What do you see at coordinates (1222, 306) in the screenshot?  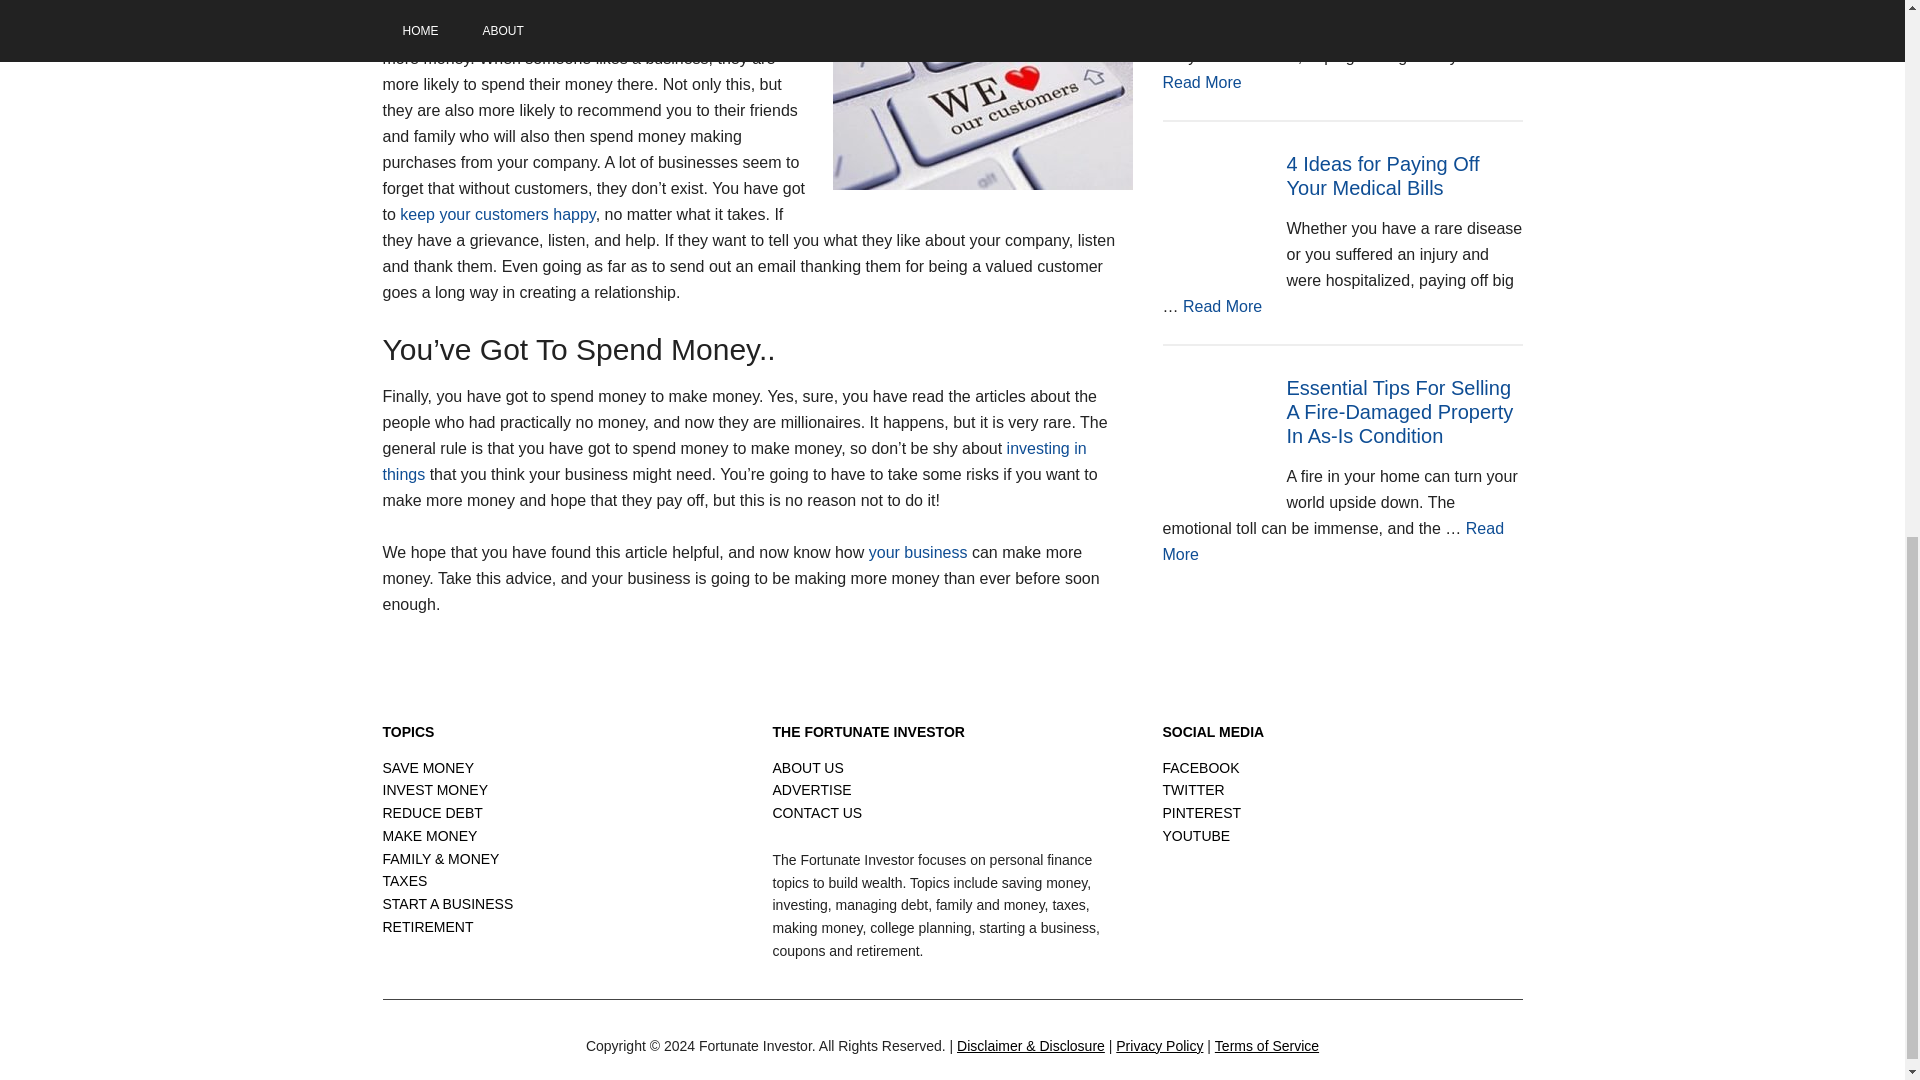 I see `investing in things` at bounding box center [1222, 306].